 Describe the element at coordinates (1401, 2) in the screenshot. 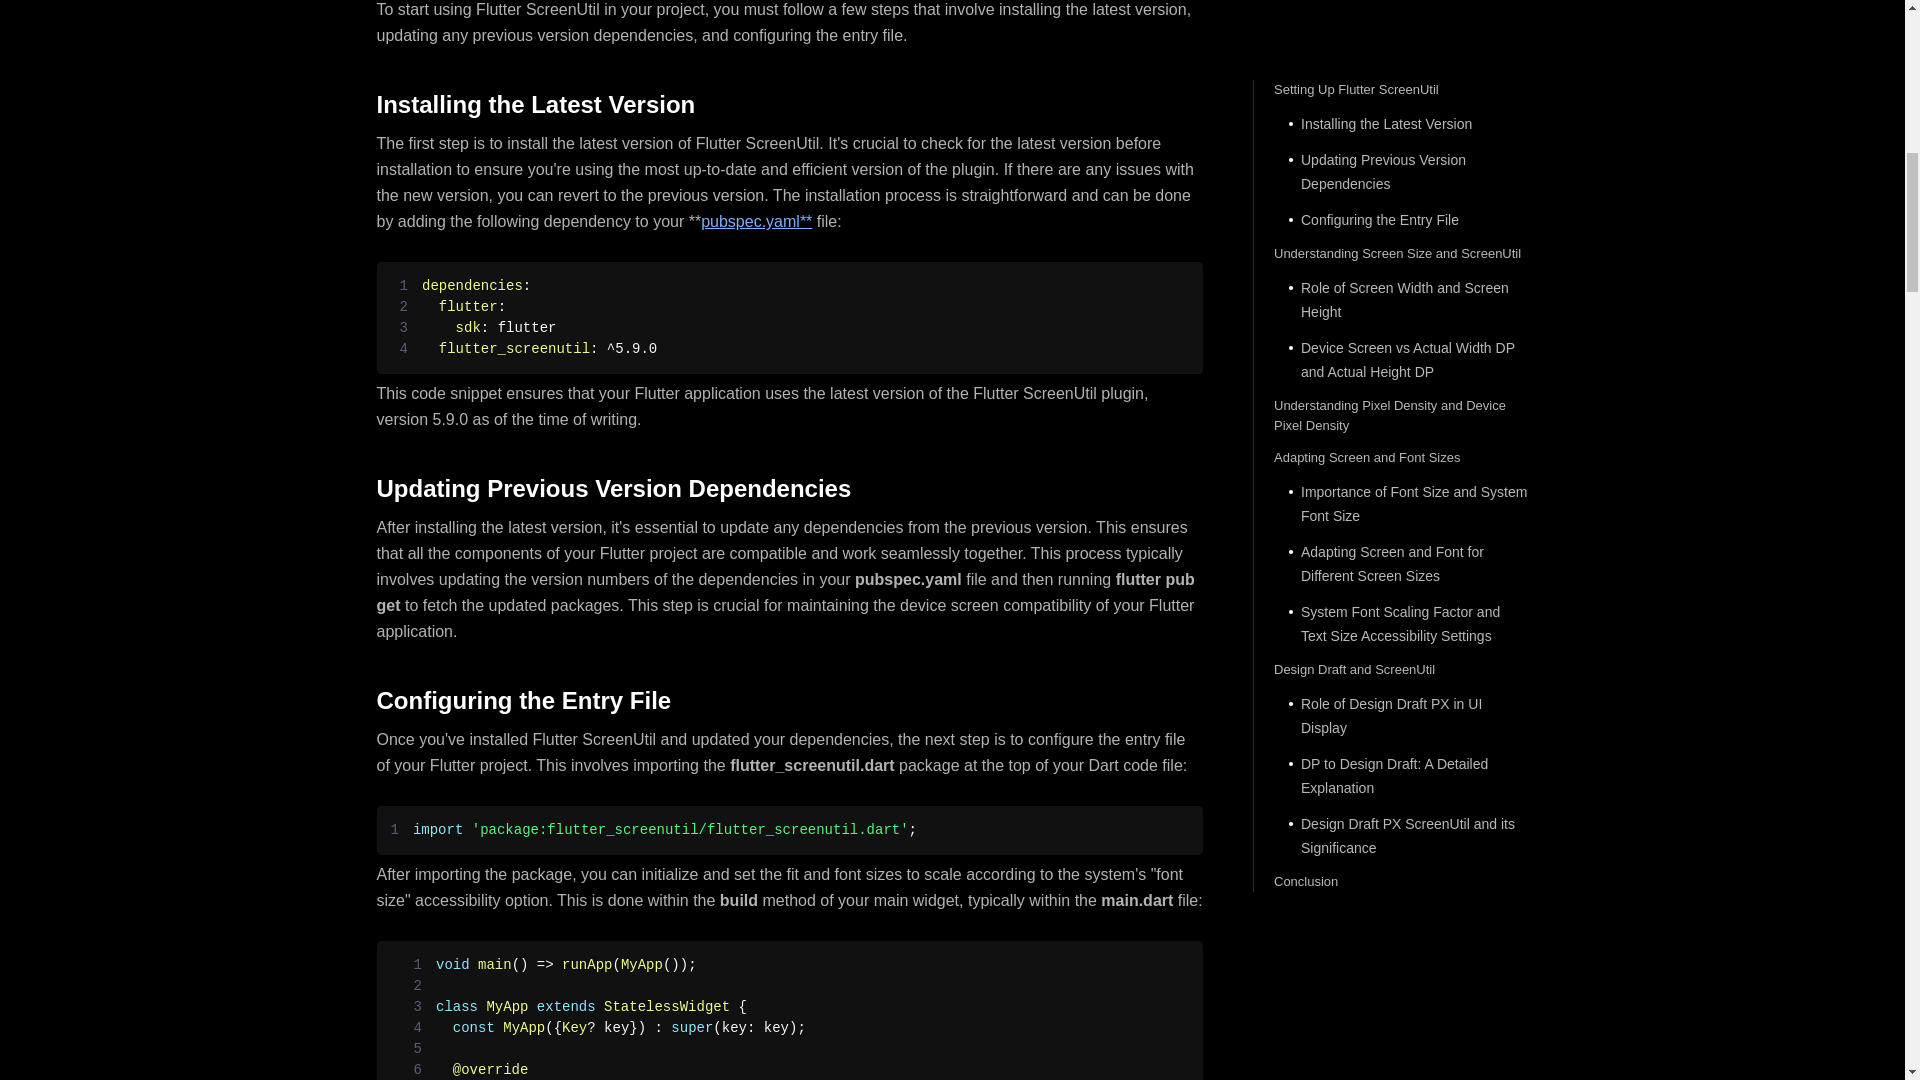

I see `Role of Screen Width and Screen Height` at that location.